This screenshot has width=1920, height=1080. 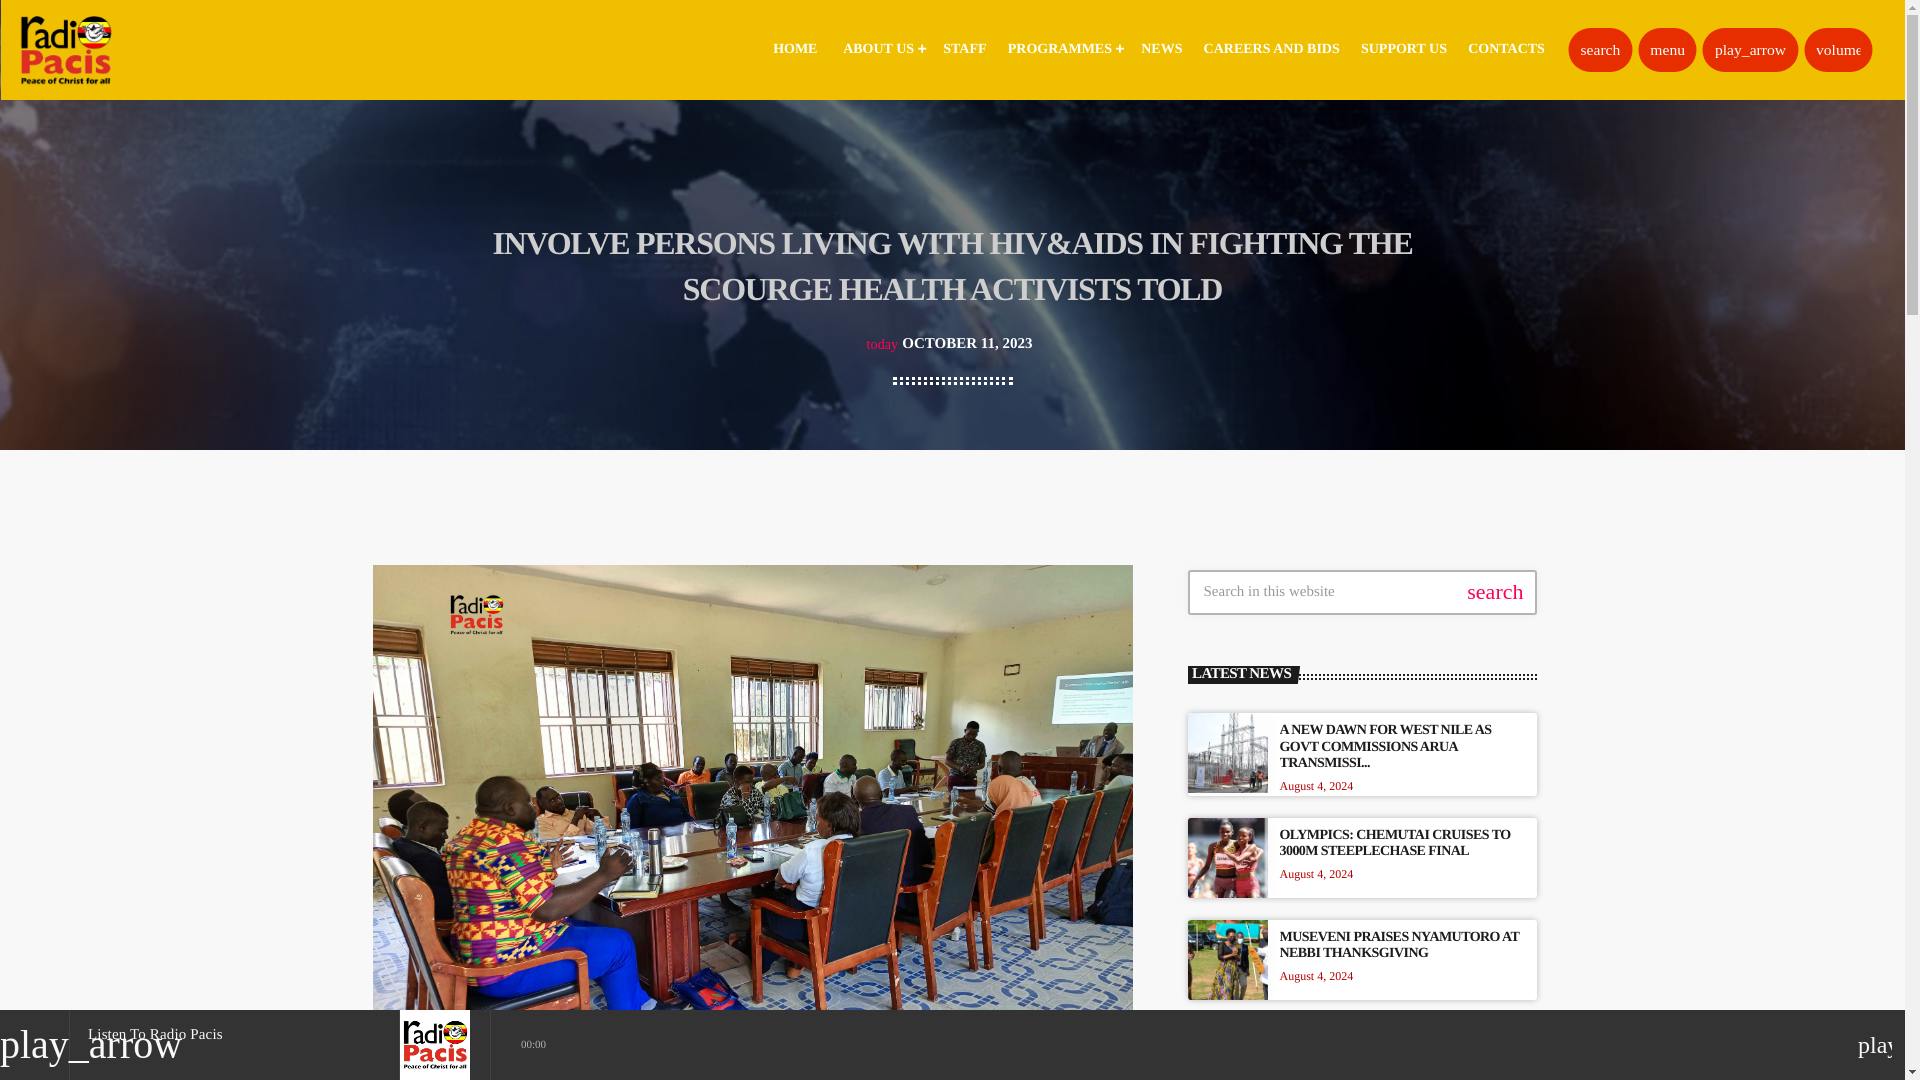 What do you see at coordinates (1403, 50) in the screenshot?
I see `SUPPORT US` at bounding box center [1403, 50].